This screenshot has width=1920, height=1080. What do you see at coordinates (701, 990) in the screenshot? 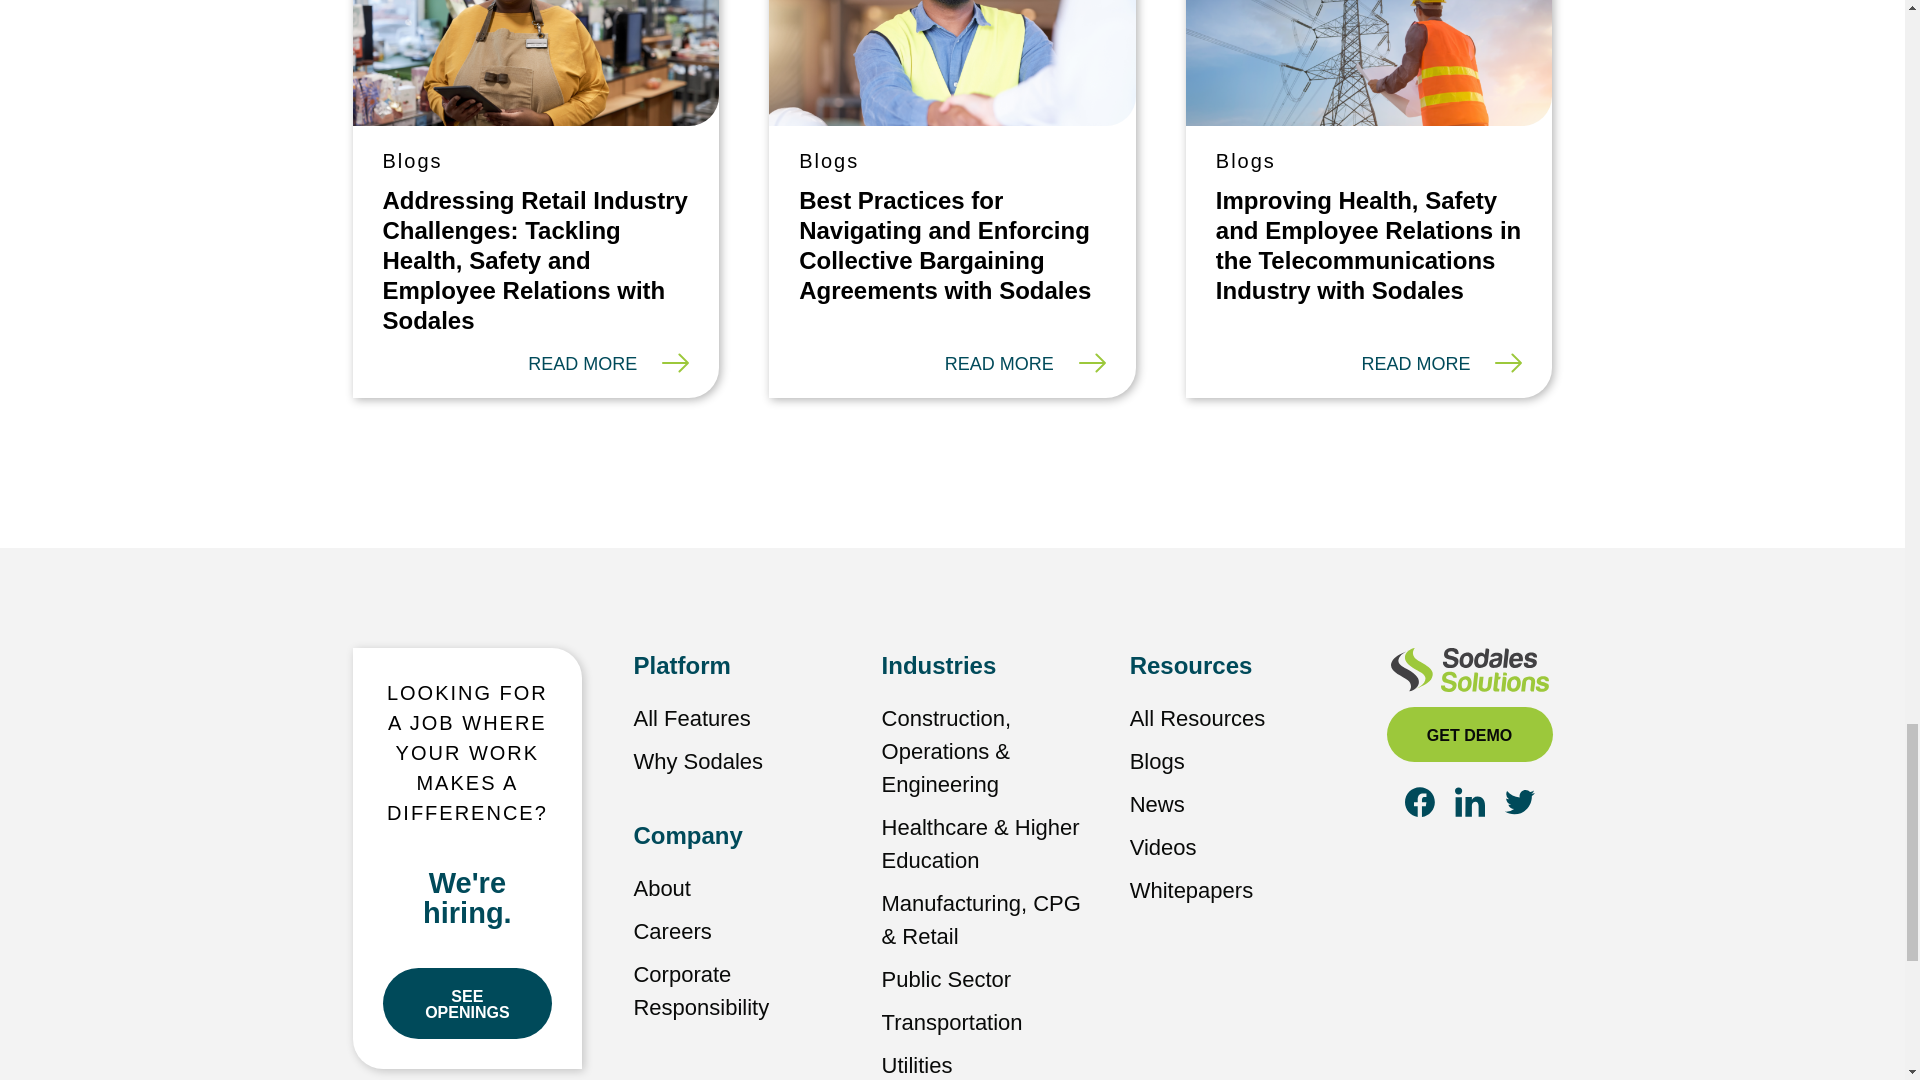
I see `Corporate Responsibility` at bounding box center [701, 990].